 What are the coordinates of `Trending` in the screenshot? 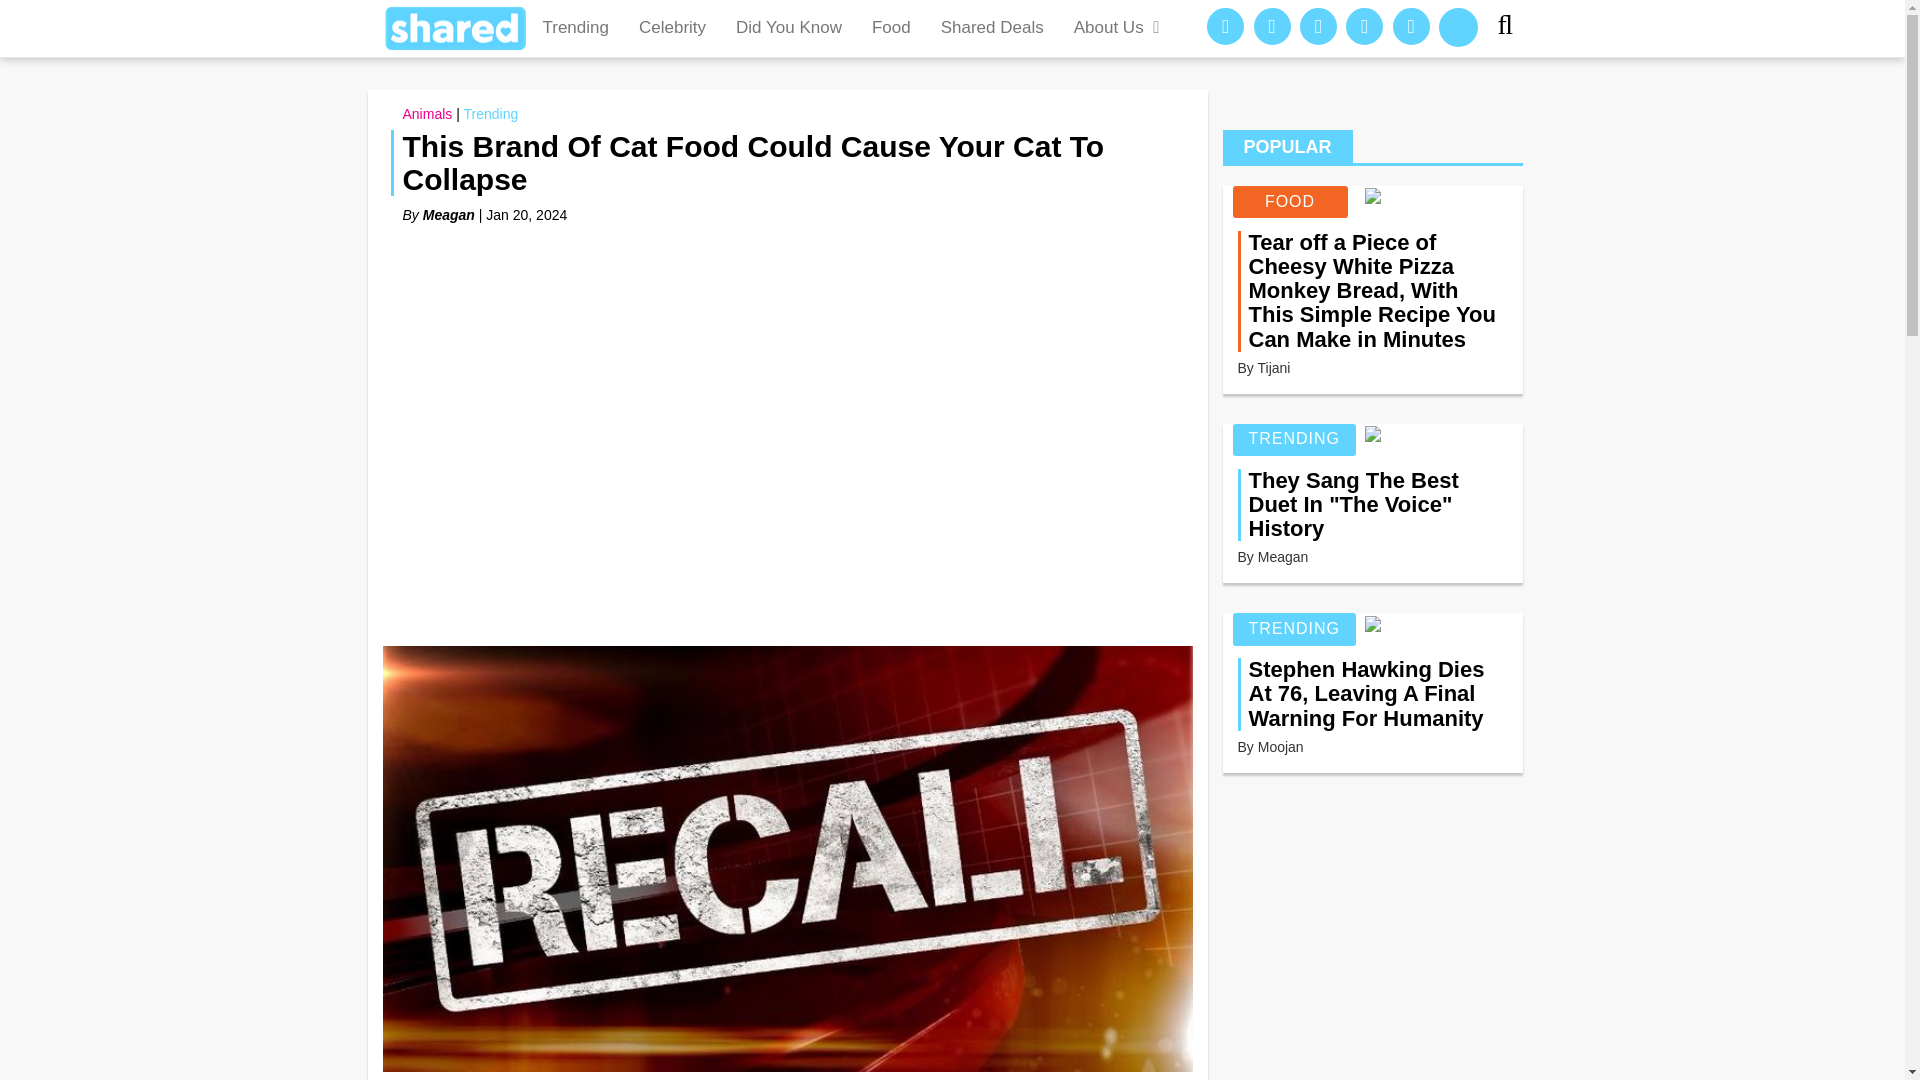 It's located at (490, 114).